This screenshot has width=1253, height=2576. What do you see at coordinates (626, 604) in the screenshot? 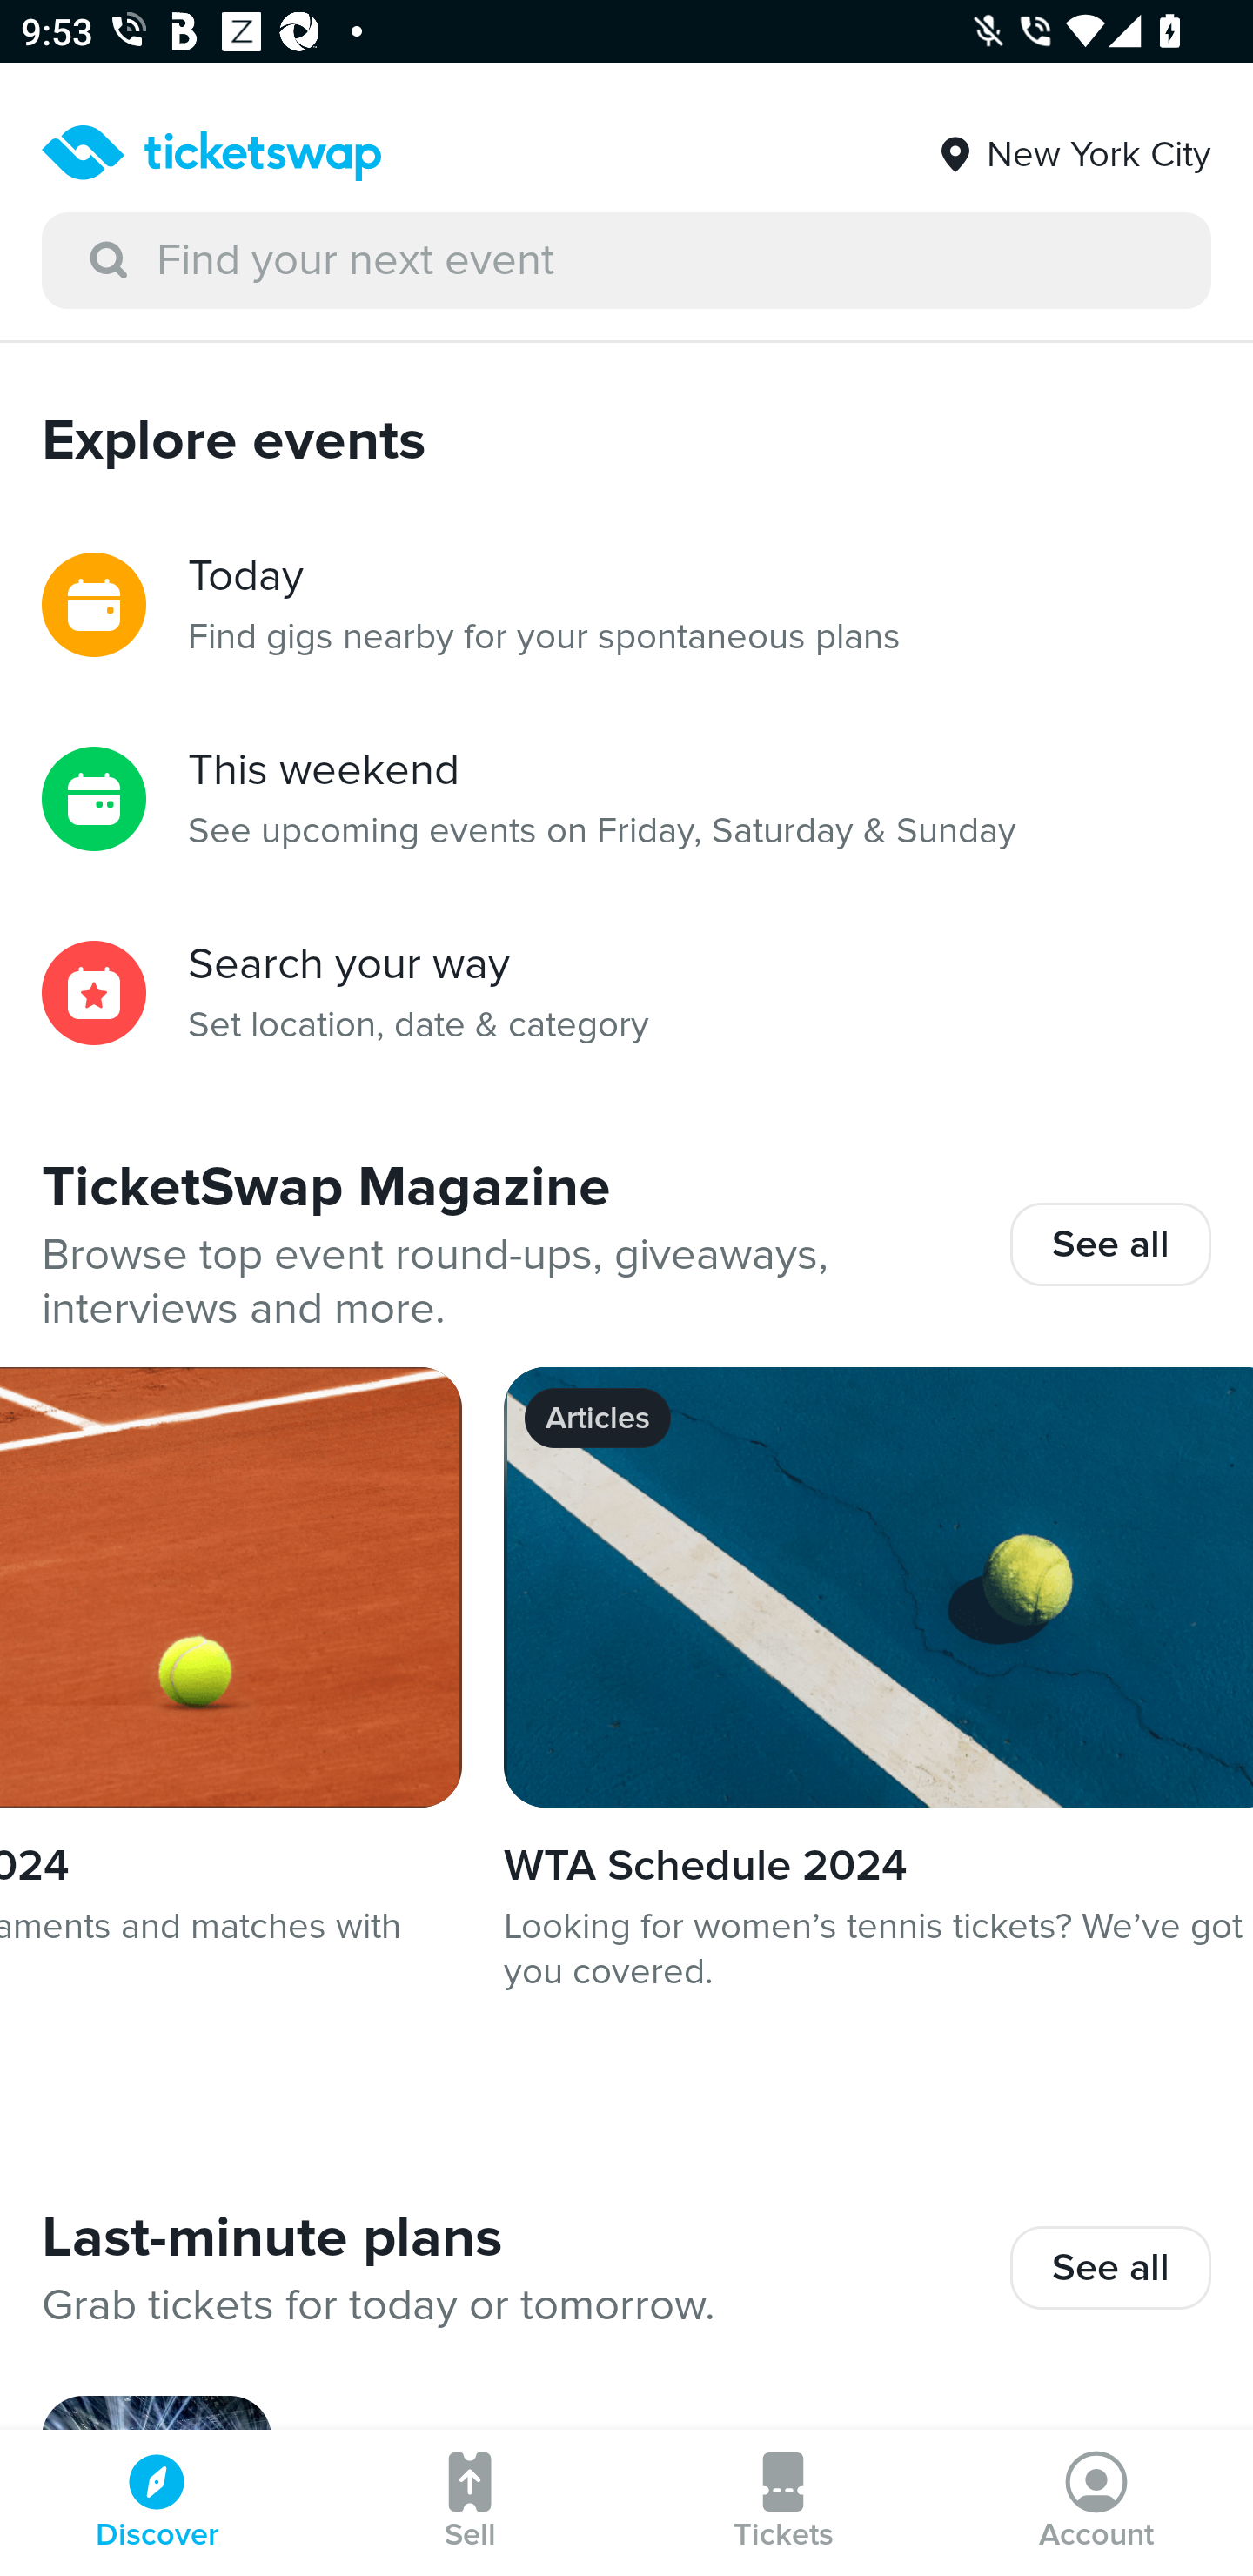
I see `Today Find gigs nearby for your spontaneous plans` at bounding box center [626, 604].